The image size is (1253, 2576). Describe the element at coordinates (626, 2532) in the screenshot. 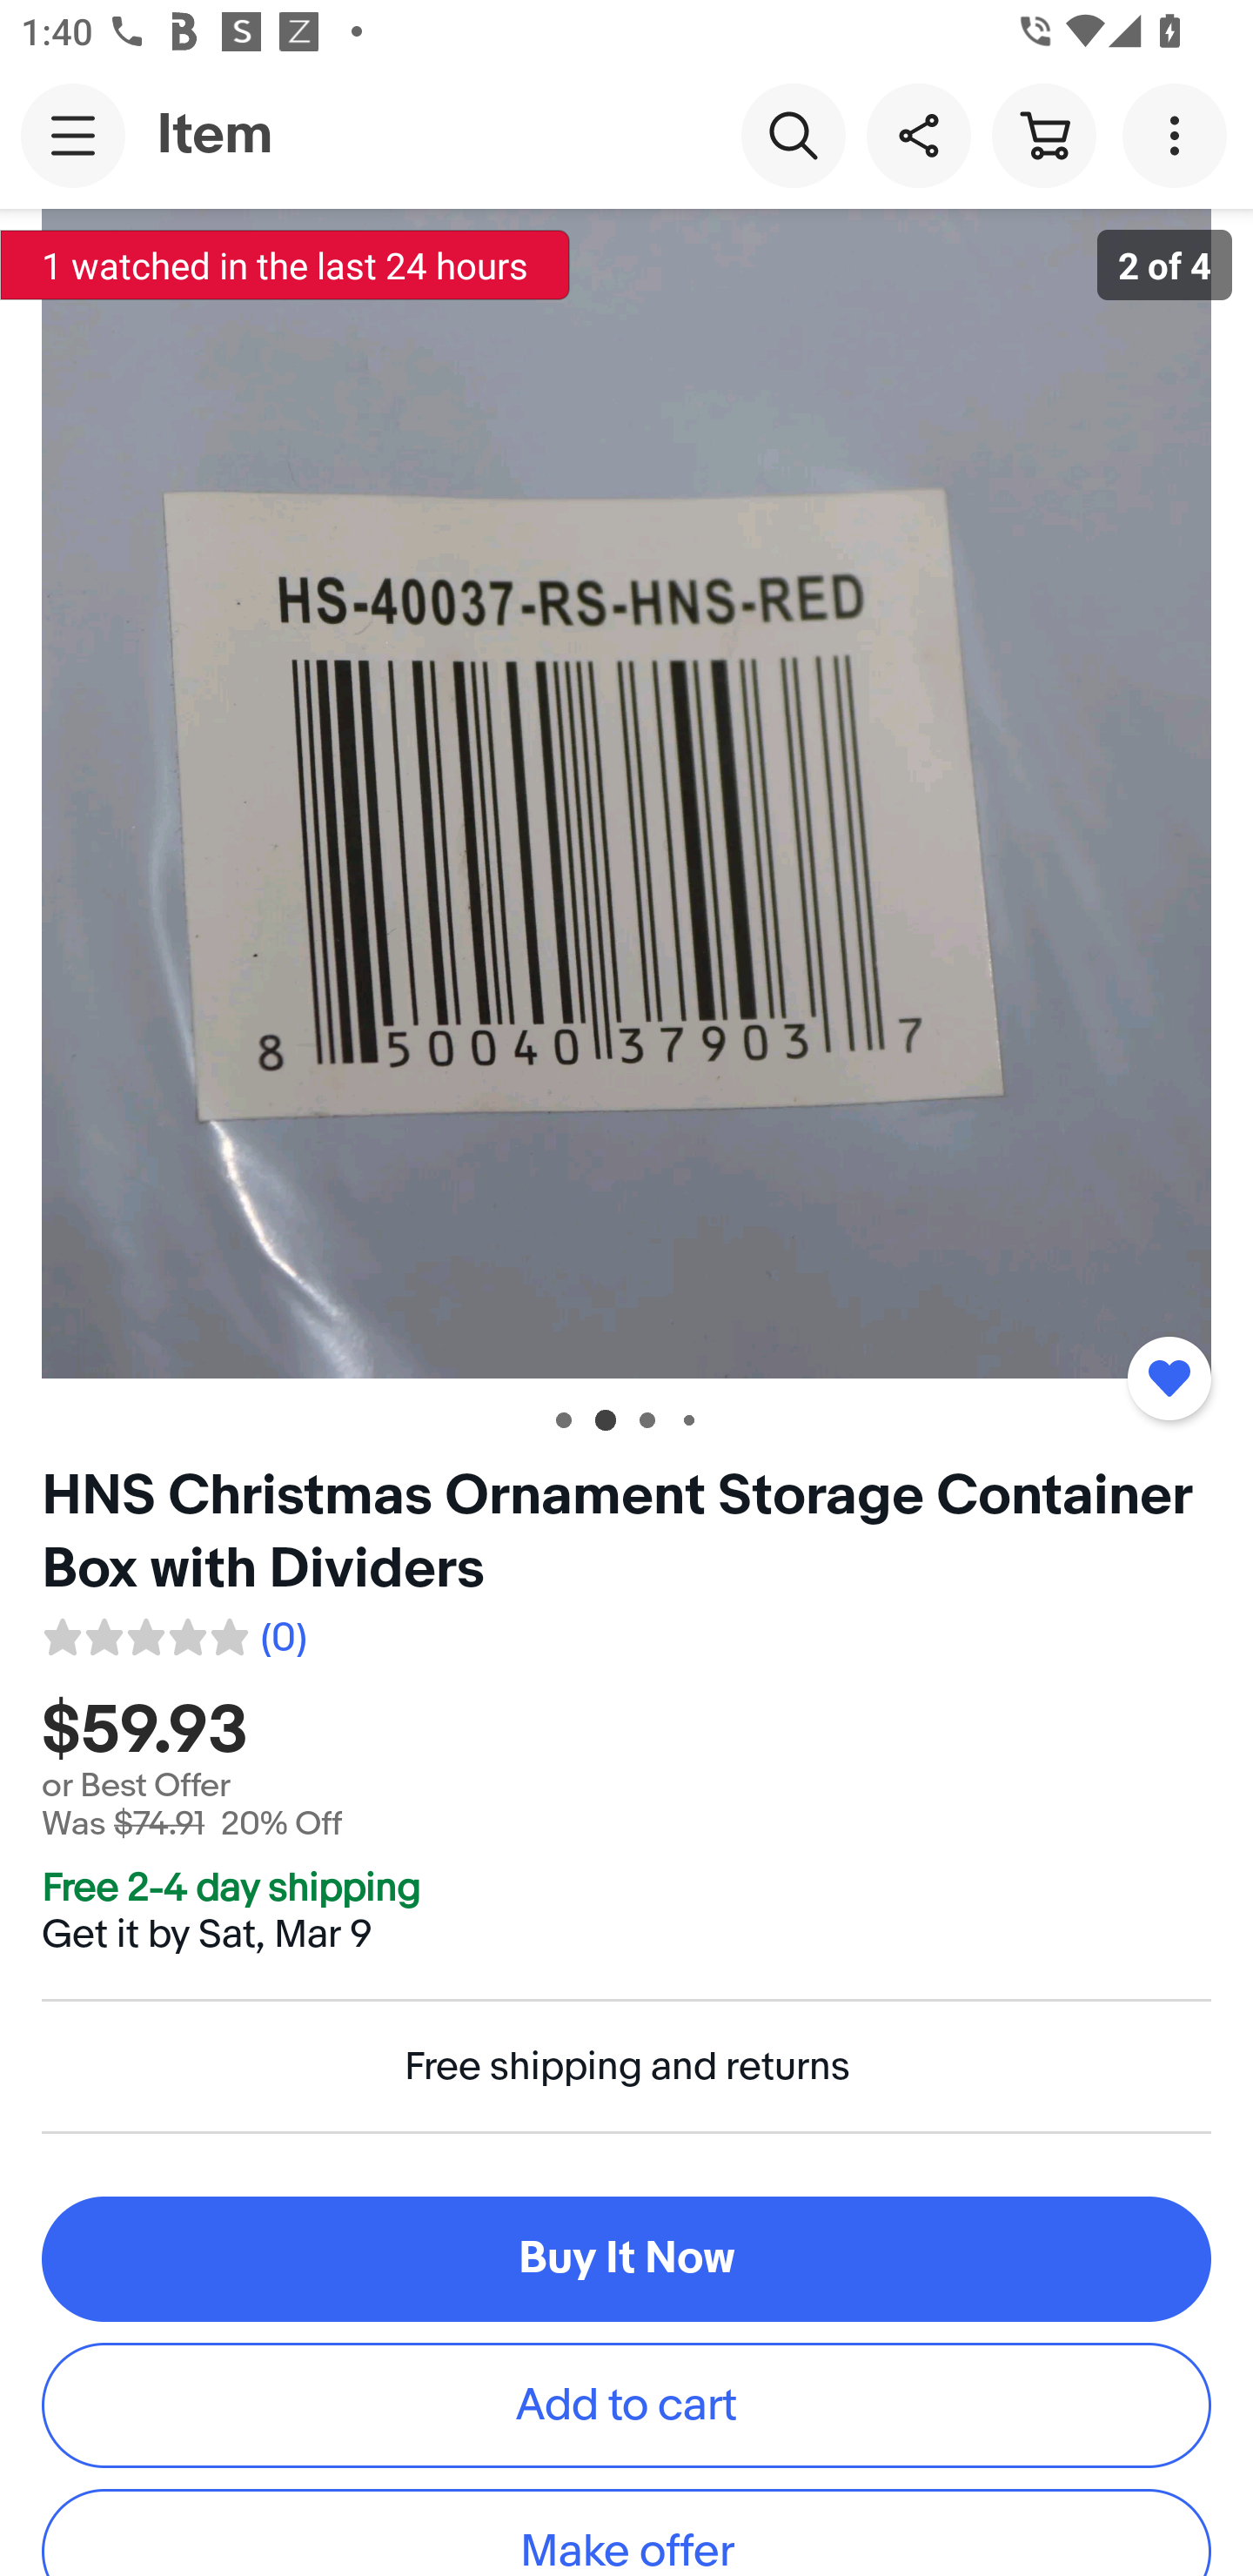

I see `Make offer` at that location.